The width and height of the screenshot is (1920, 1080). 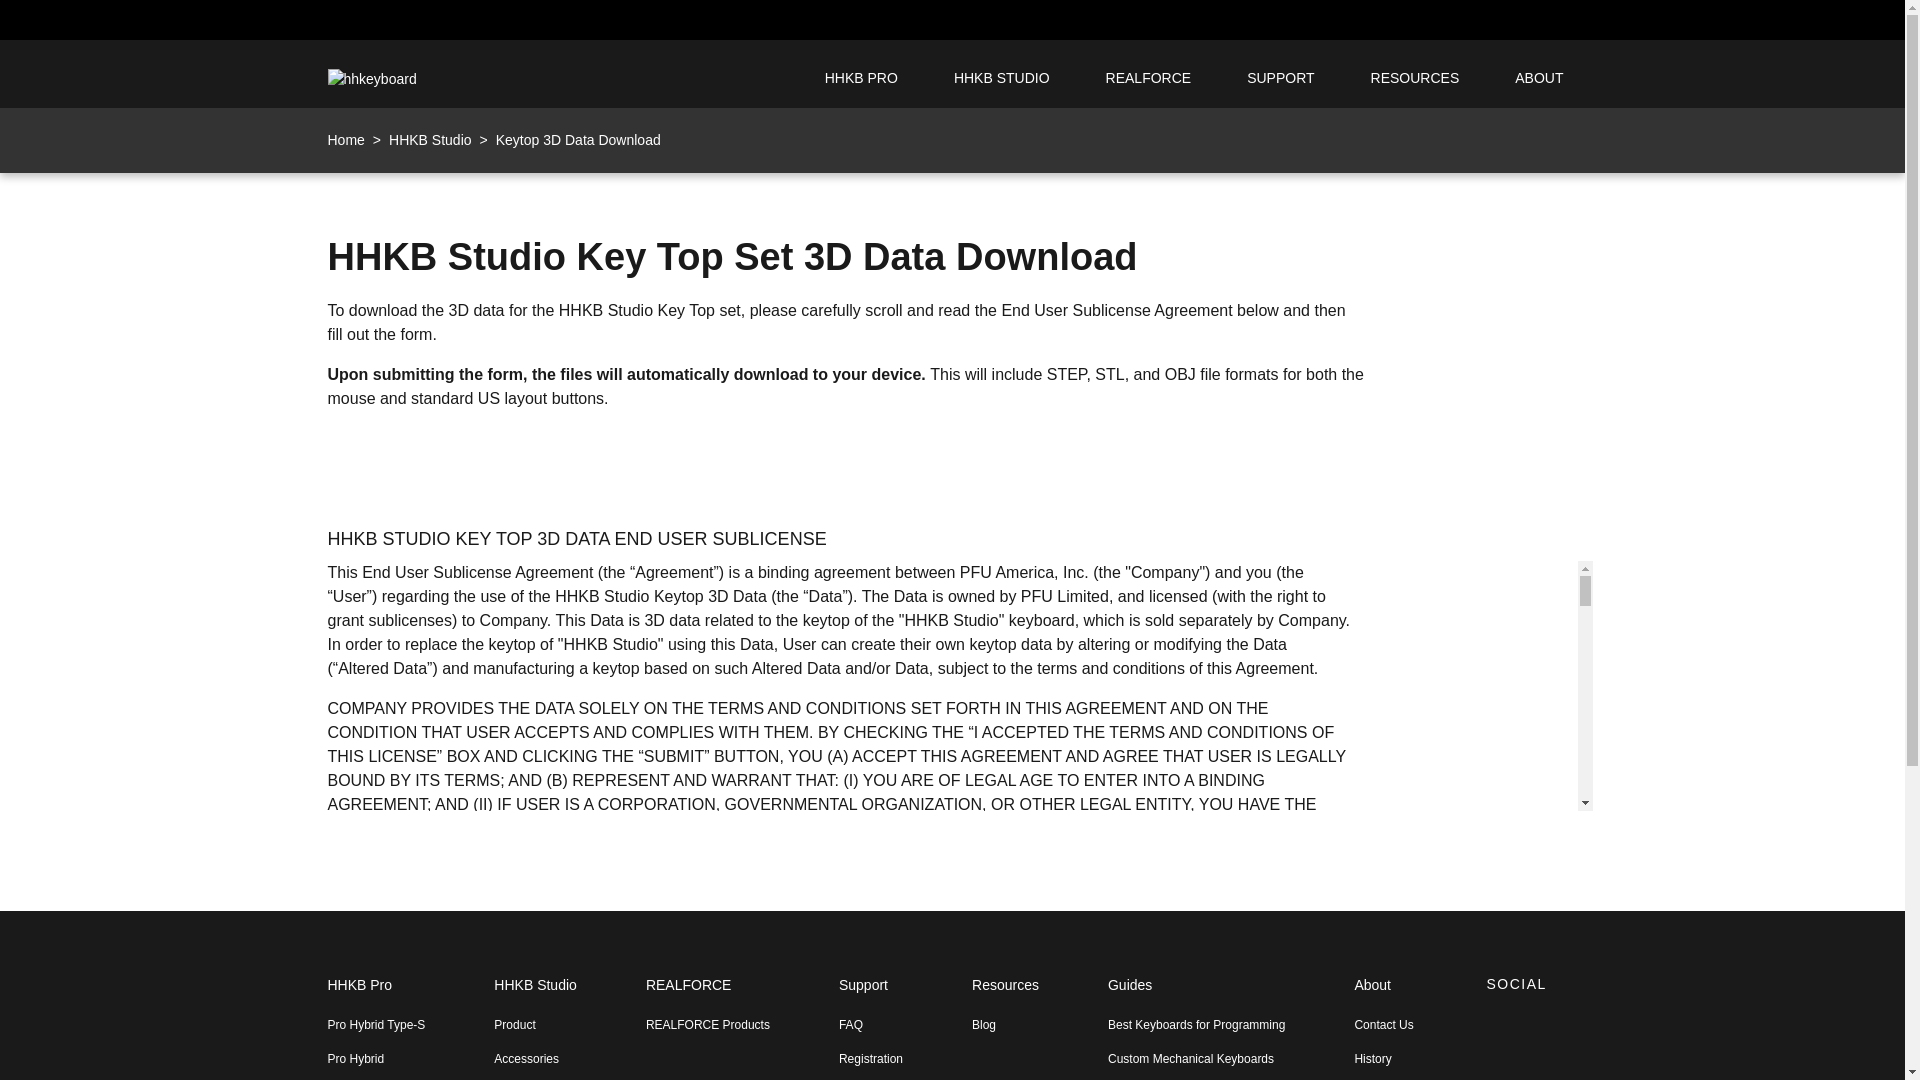 What do you see at coordinates (1280, 78) in the screenshot?
I see `SUPPORT` at bounding box center [1280, 78].